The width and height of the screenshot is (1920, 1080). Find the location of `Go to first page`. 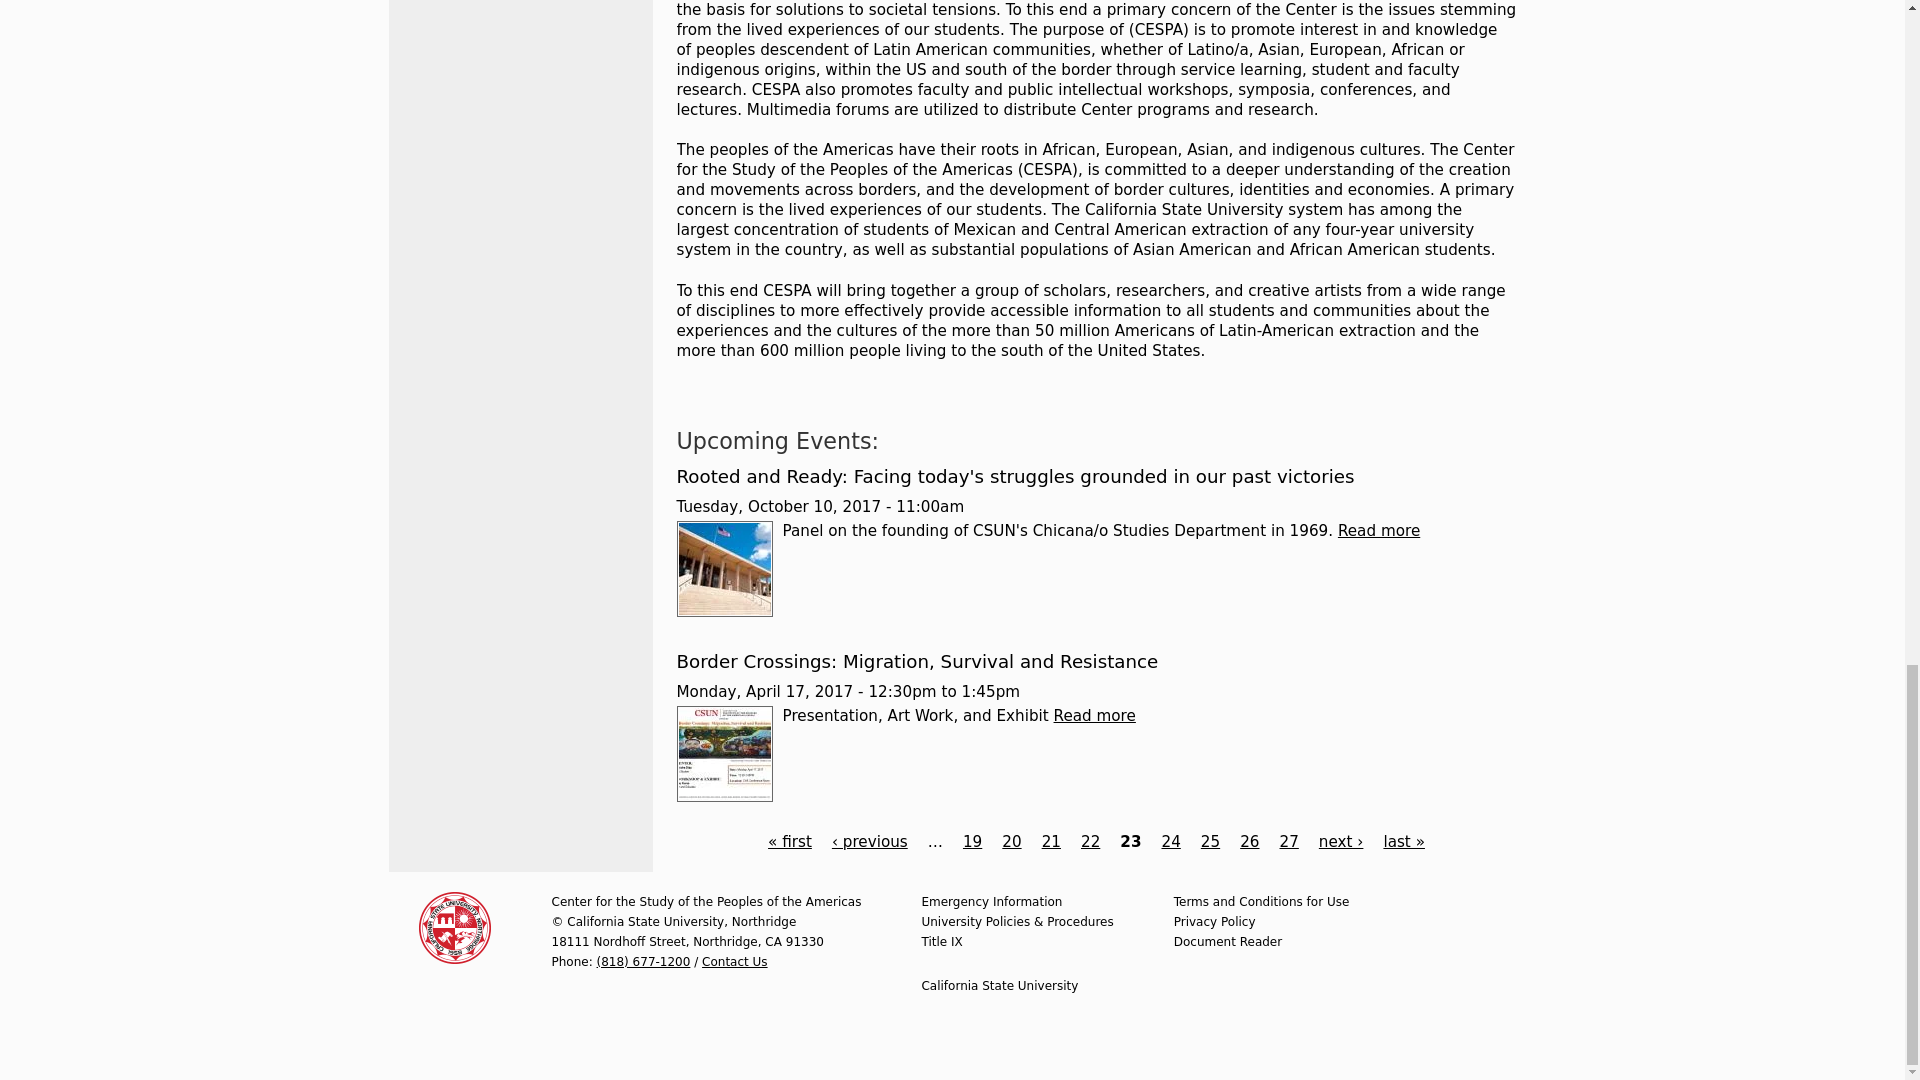

Go to first page is located at coordinates (790, 842).